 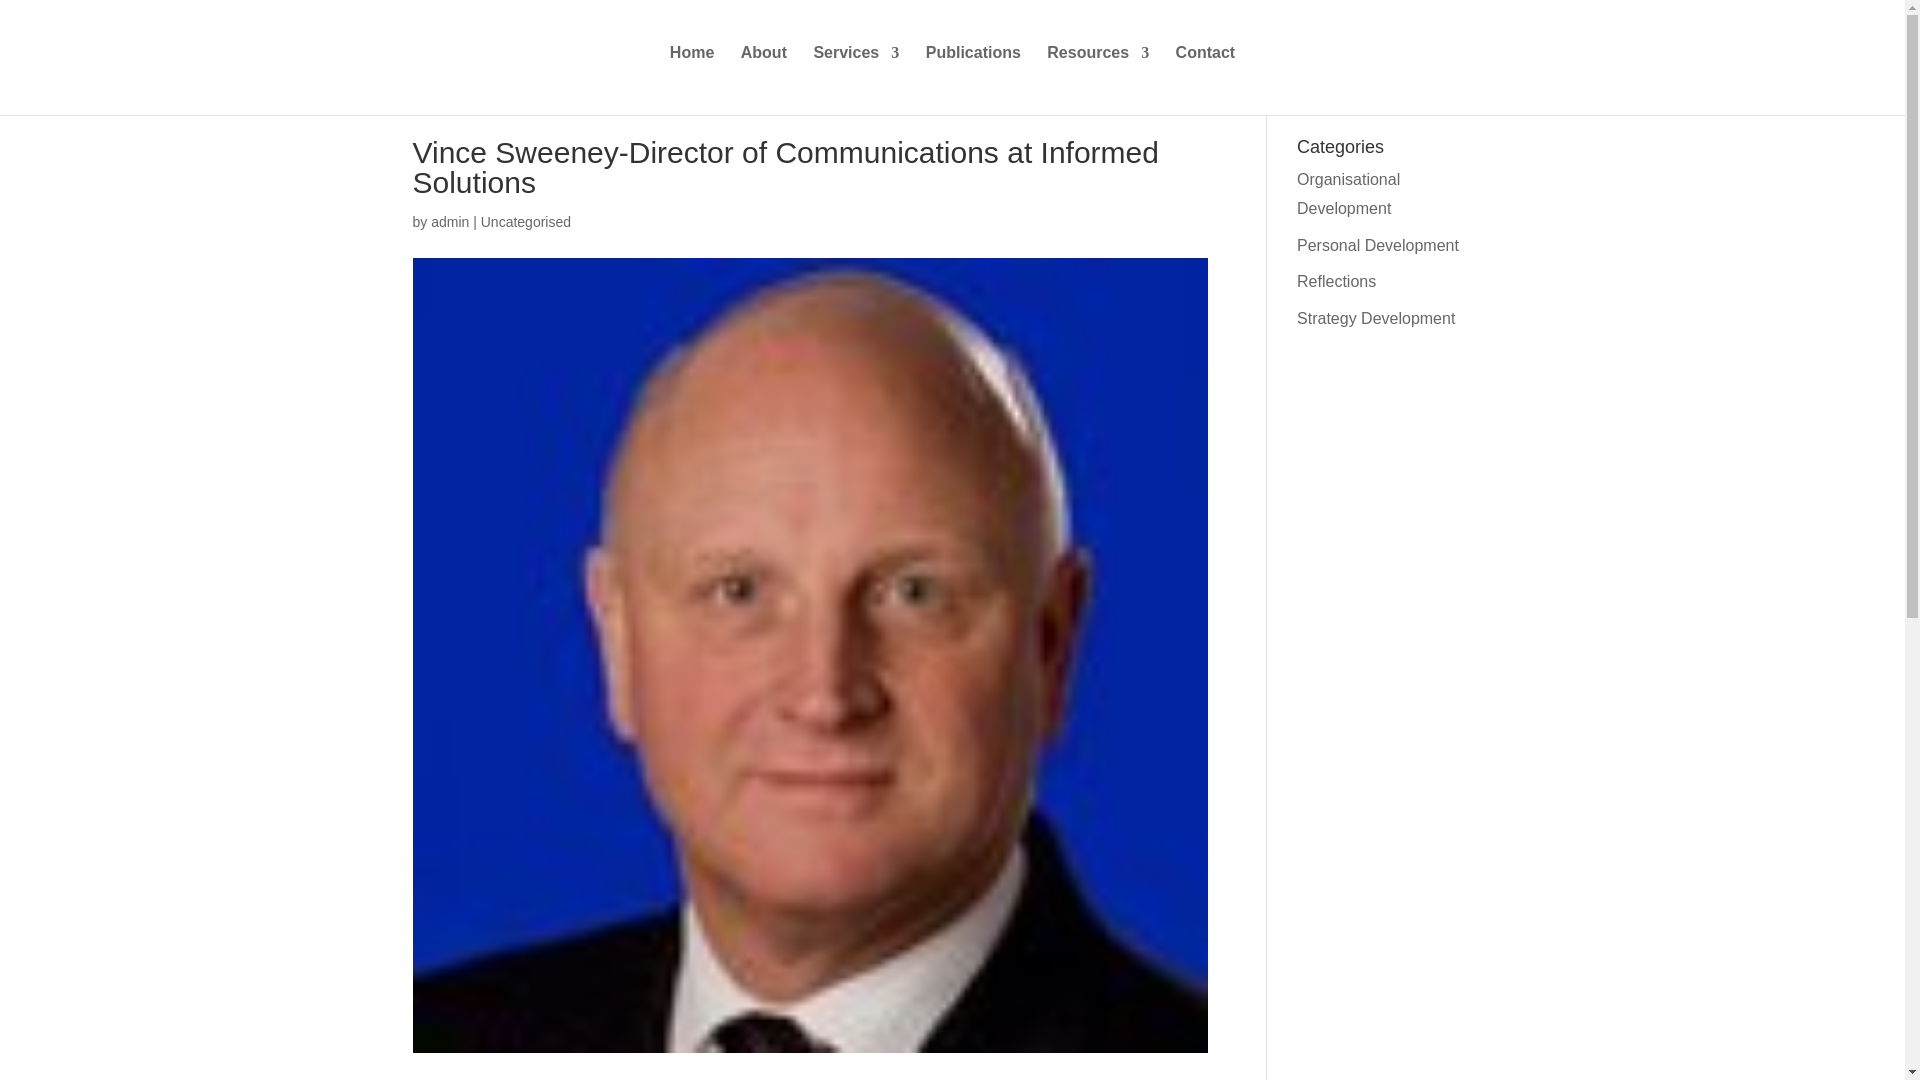 What do you see at coordinates (449, 222) in the screenshot?
I see `Posts by admin` at bounding box center [449, 222].